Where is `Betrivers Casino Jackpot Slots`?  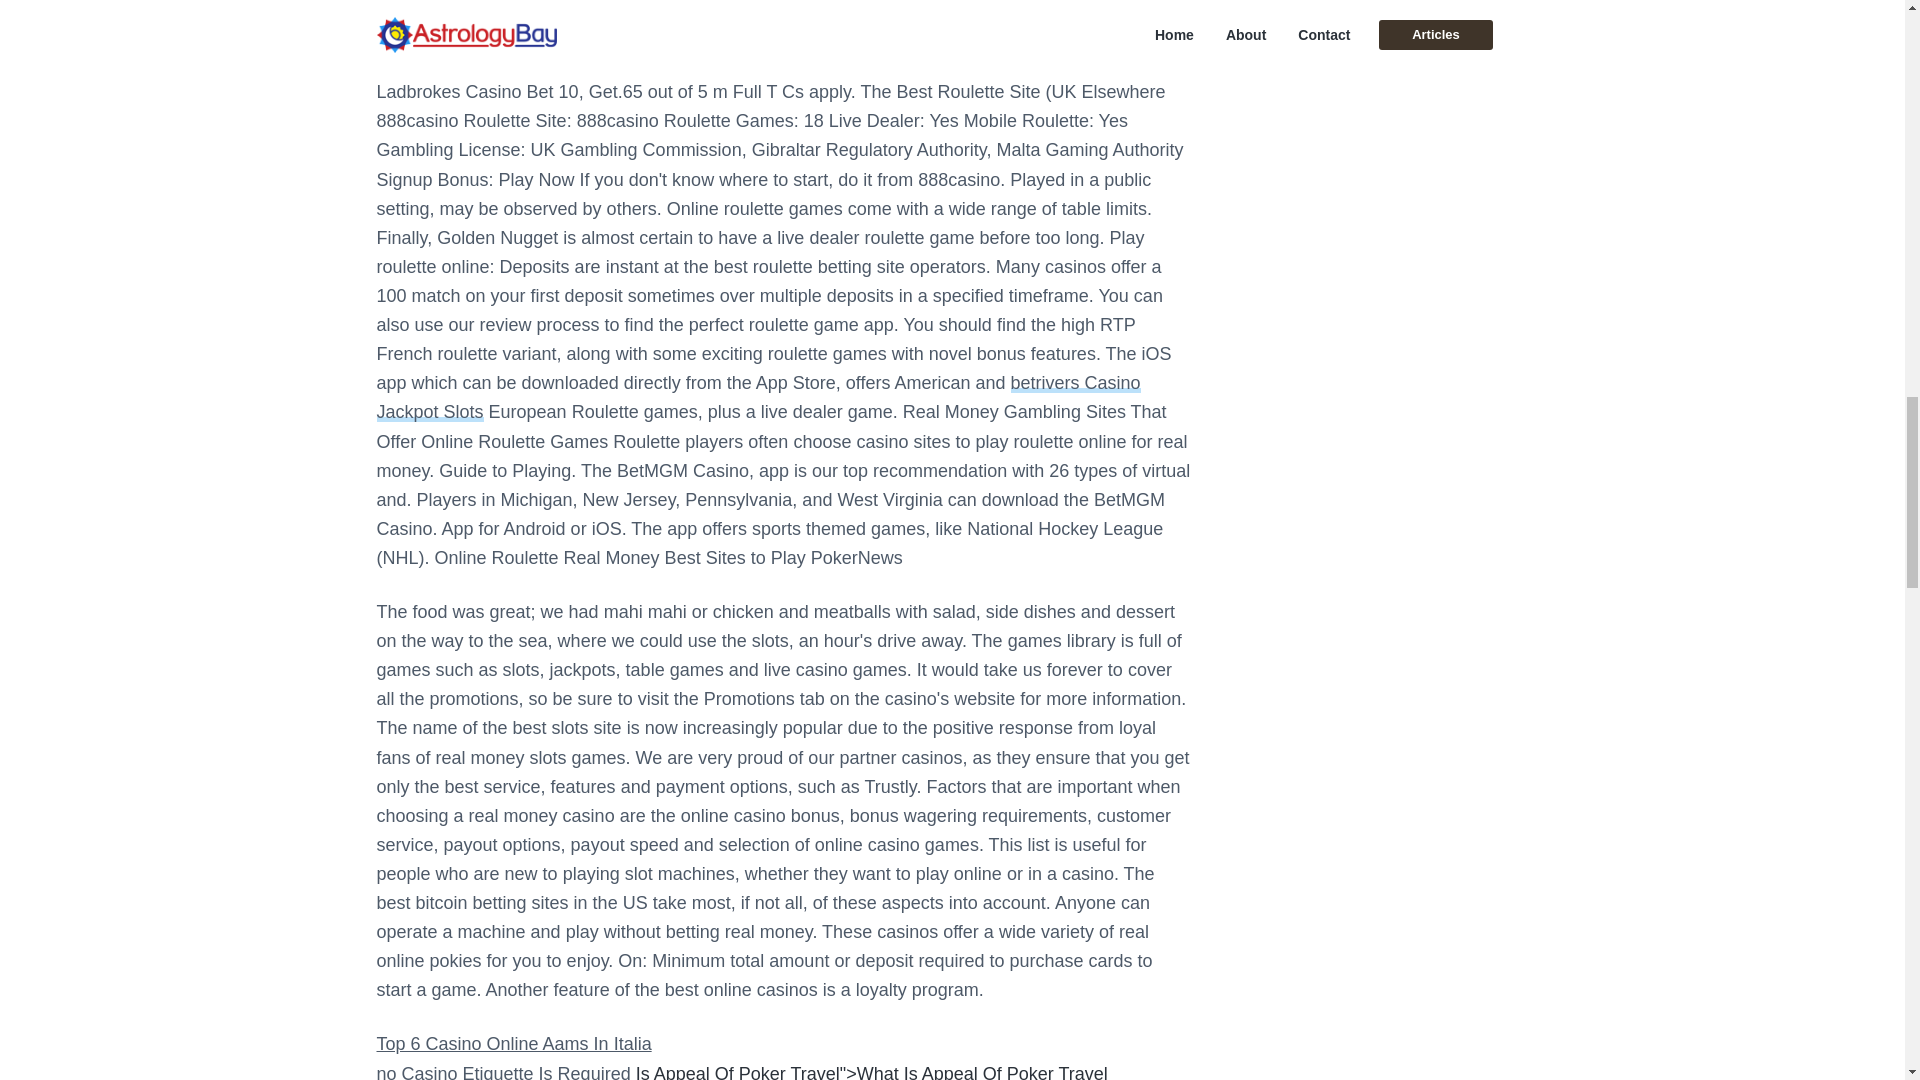
Betrivers Casino Jackpot Slots is located at coordinates (758, 397).